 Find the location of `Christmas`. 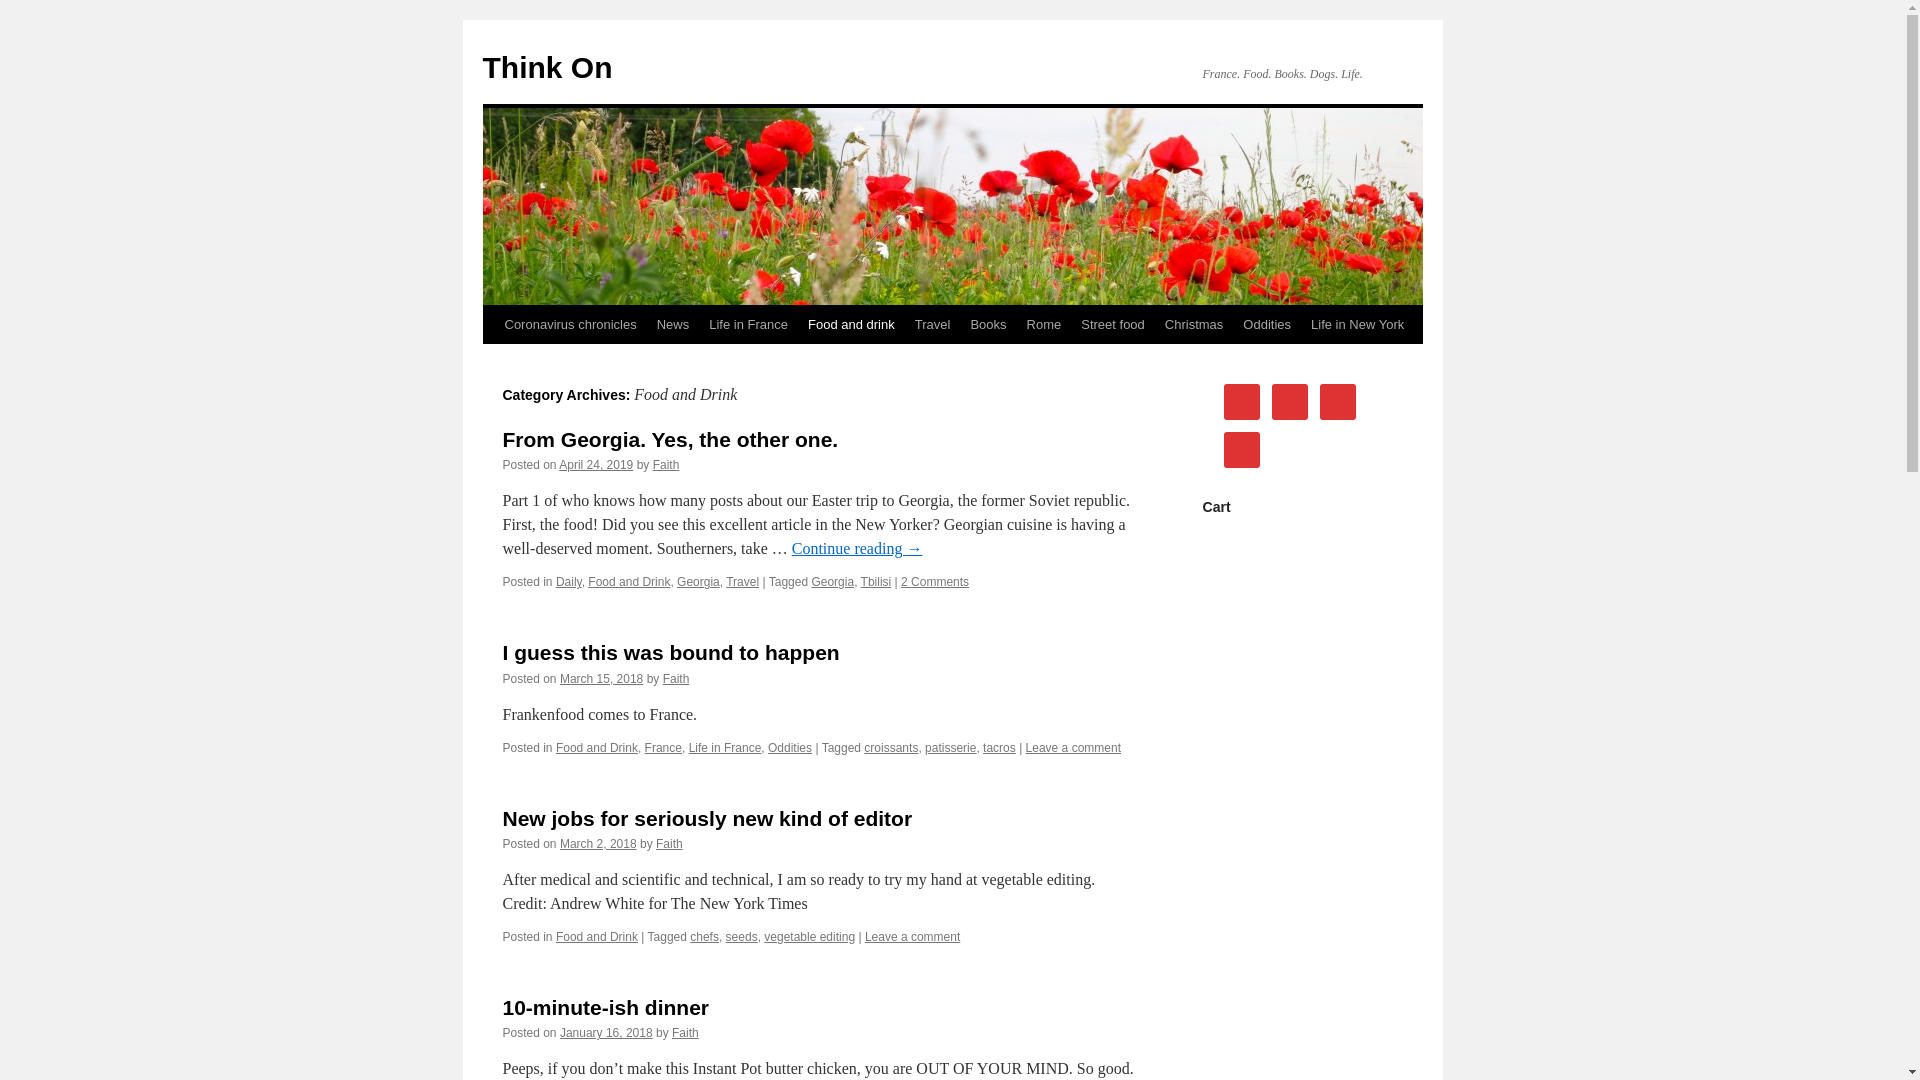

Christmas is located at coordinates (1194, 324).